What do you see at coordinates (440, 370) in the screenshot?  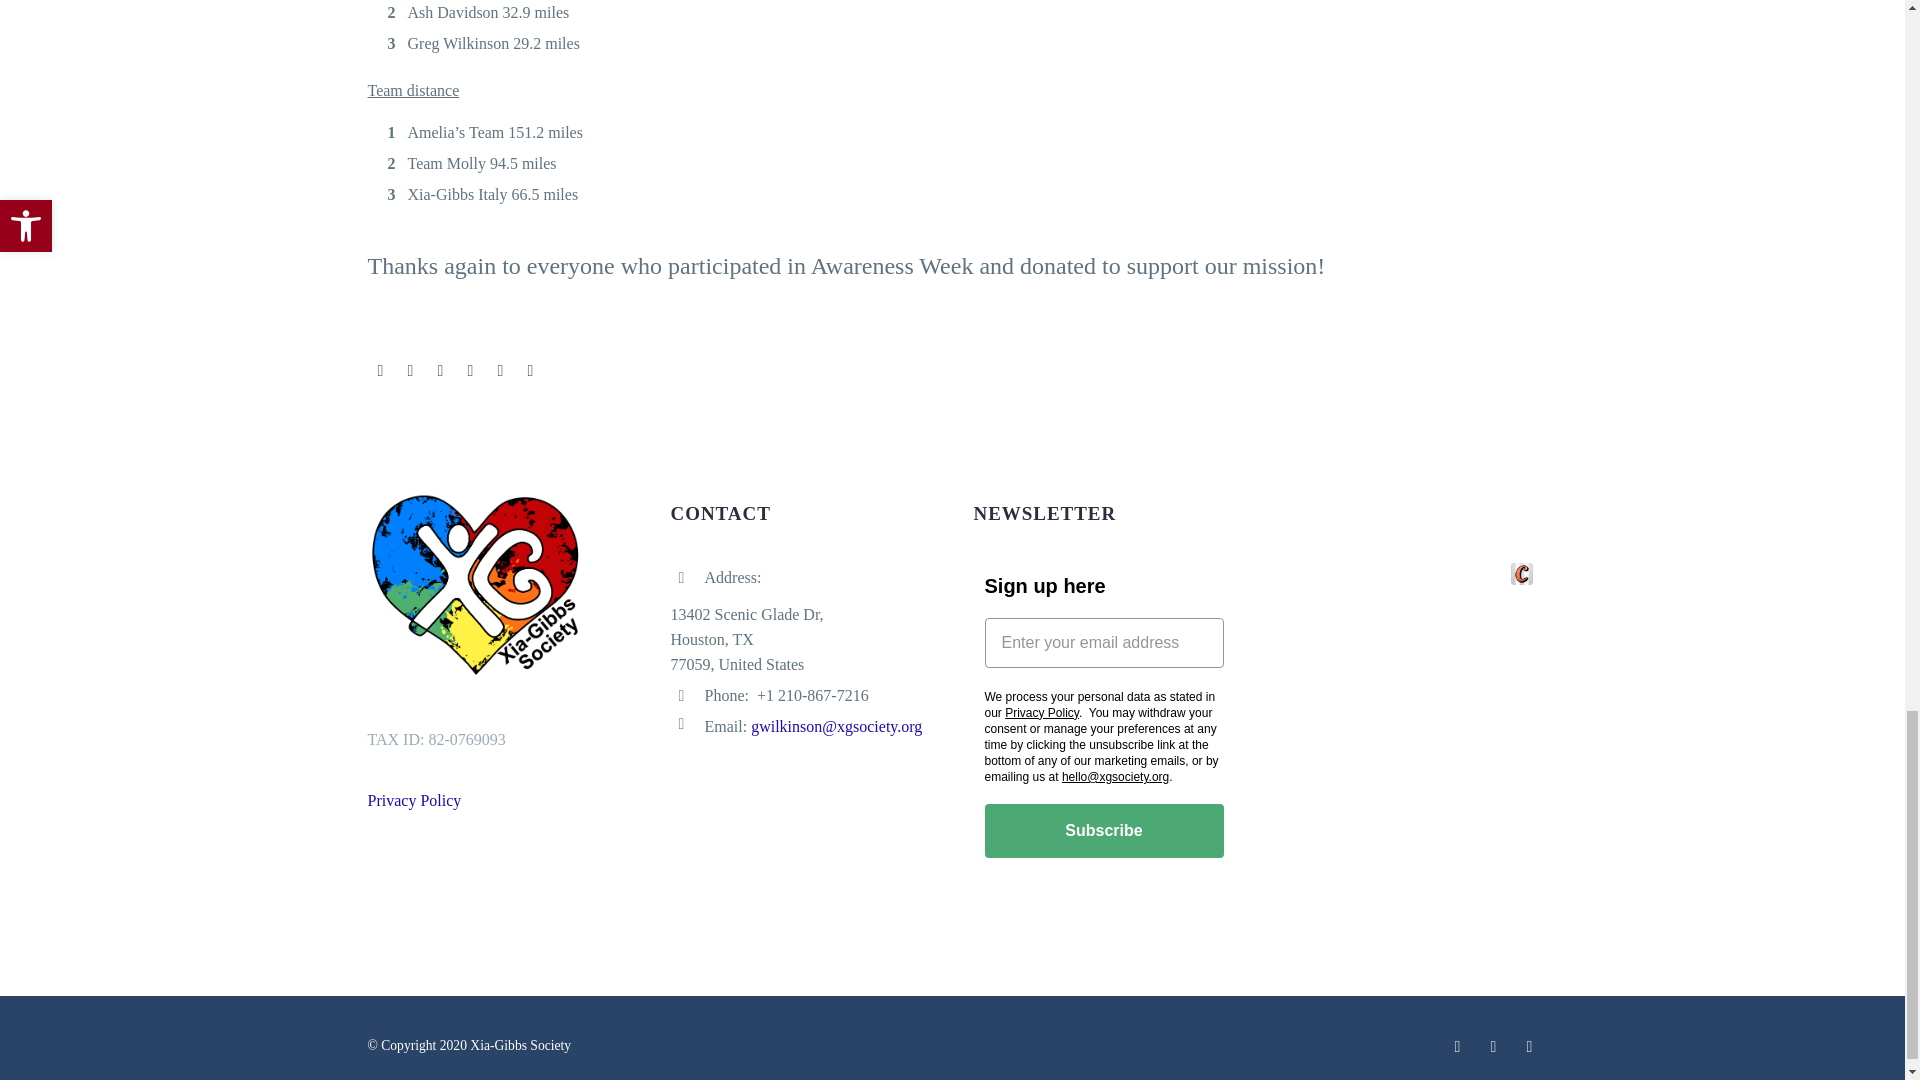 I see `Pinterest` at bounding box center [440, 370].